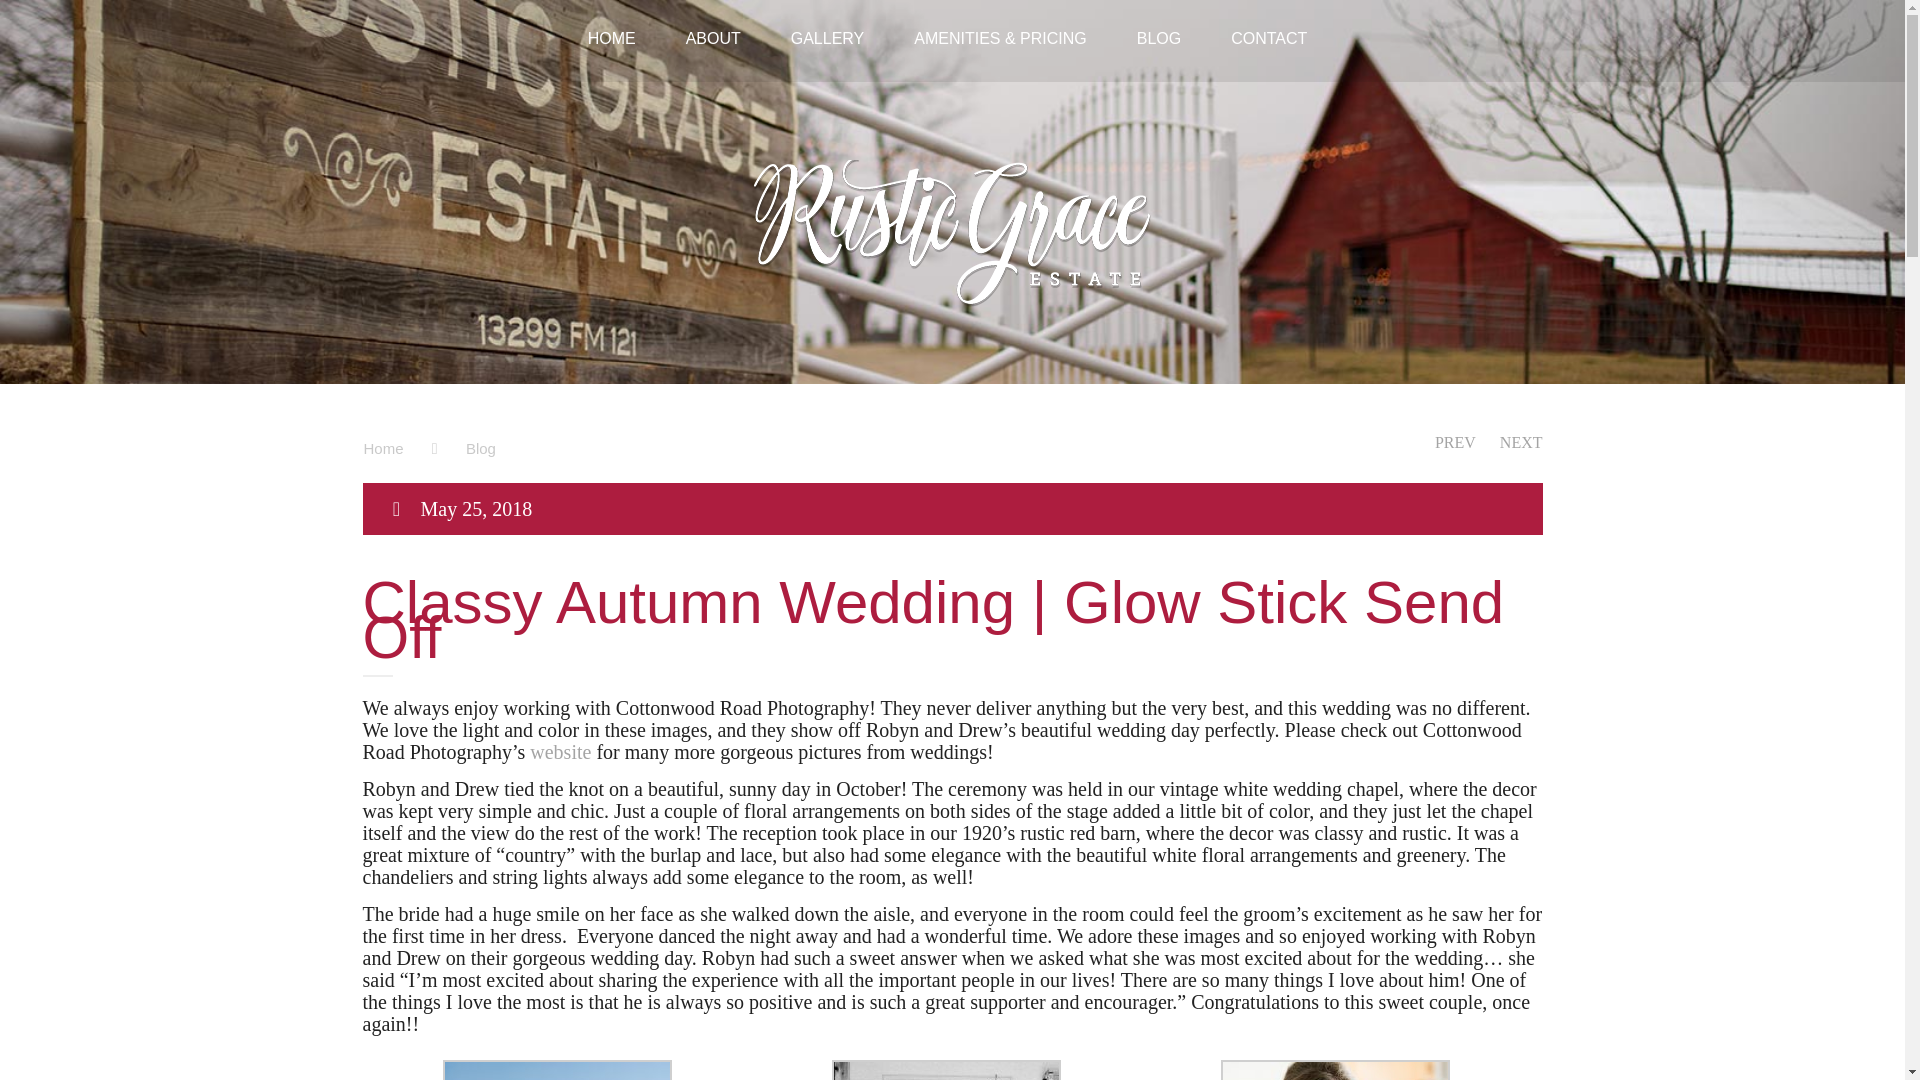  I want to click on GALLERY, so click(848, 20).